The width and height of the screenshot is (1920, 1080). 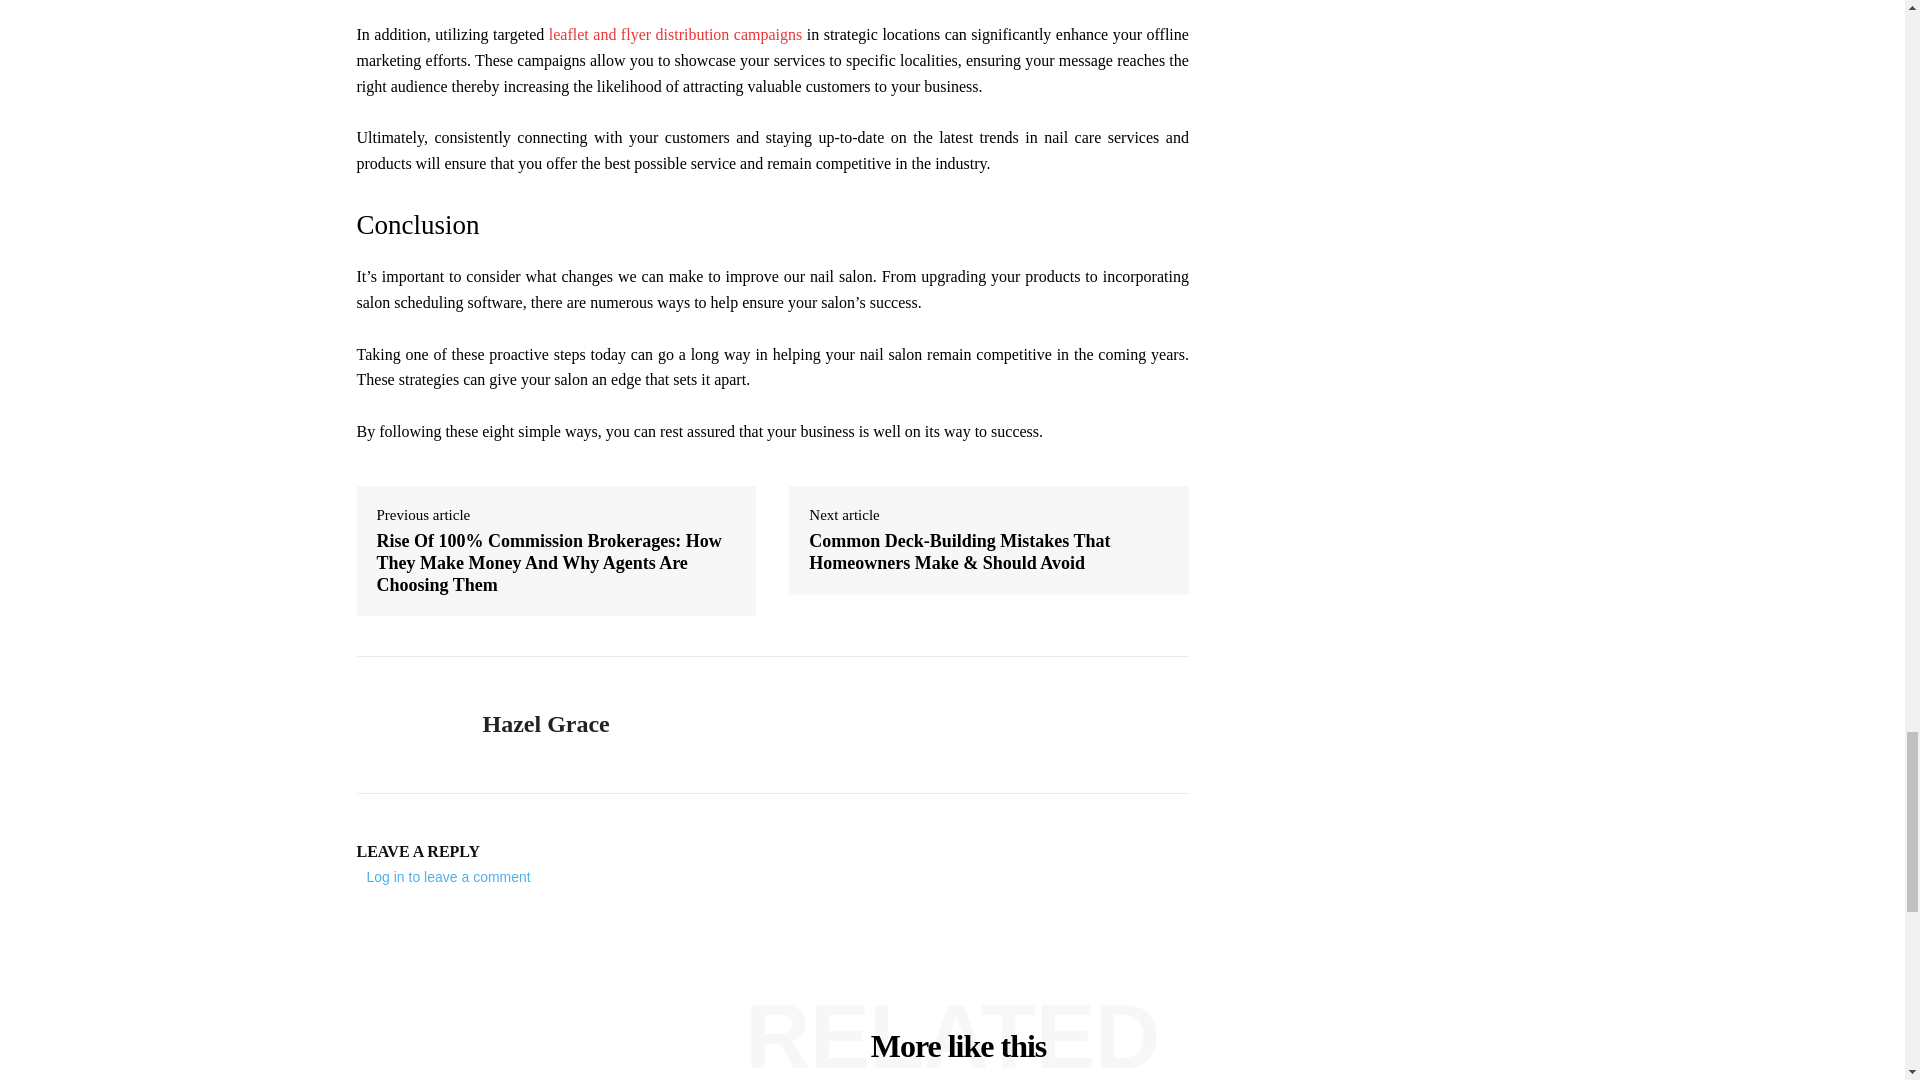 I want to click on Hazel Grace, so click(x=403, y=725).